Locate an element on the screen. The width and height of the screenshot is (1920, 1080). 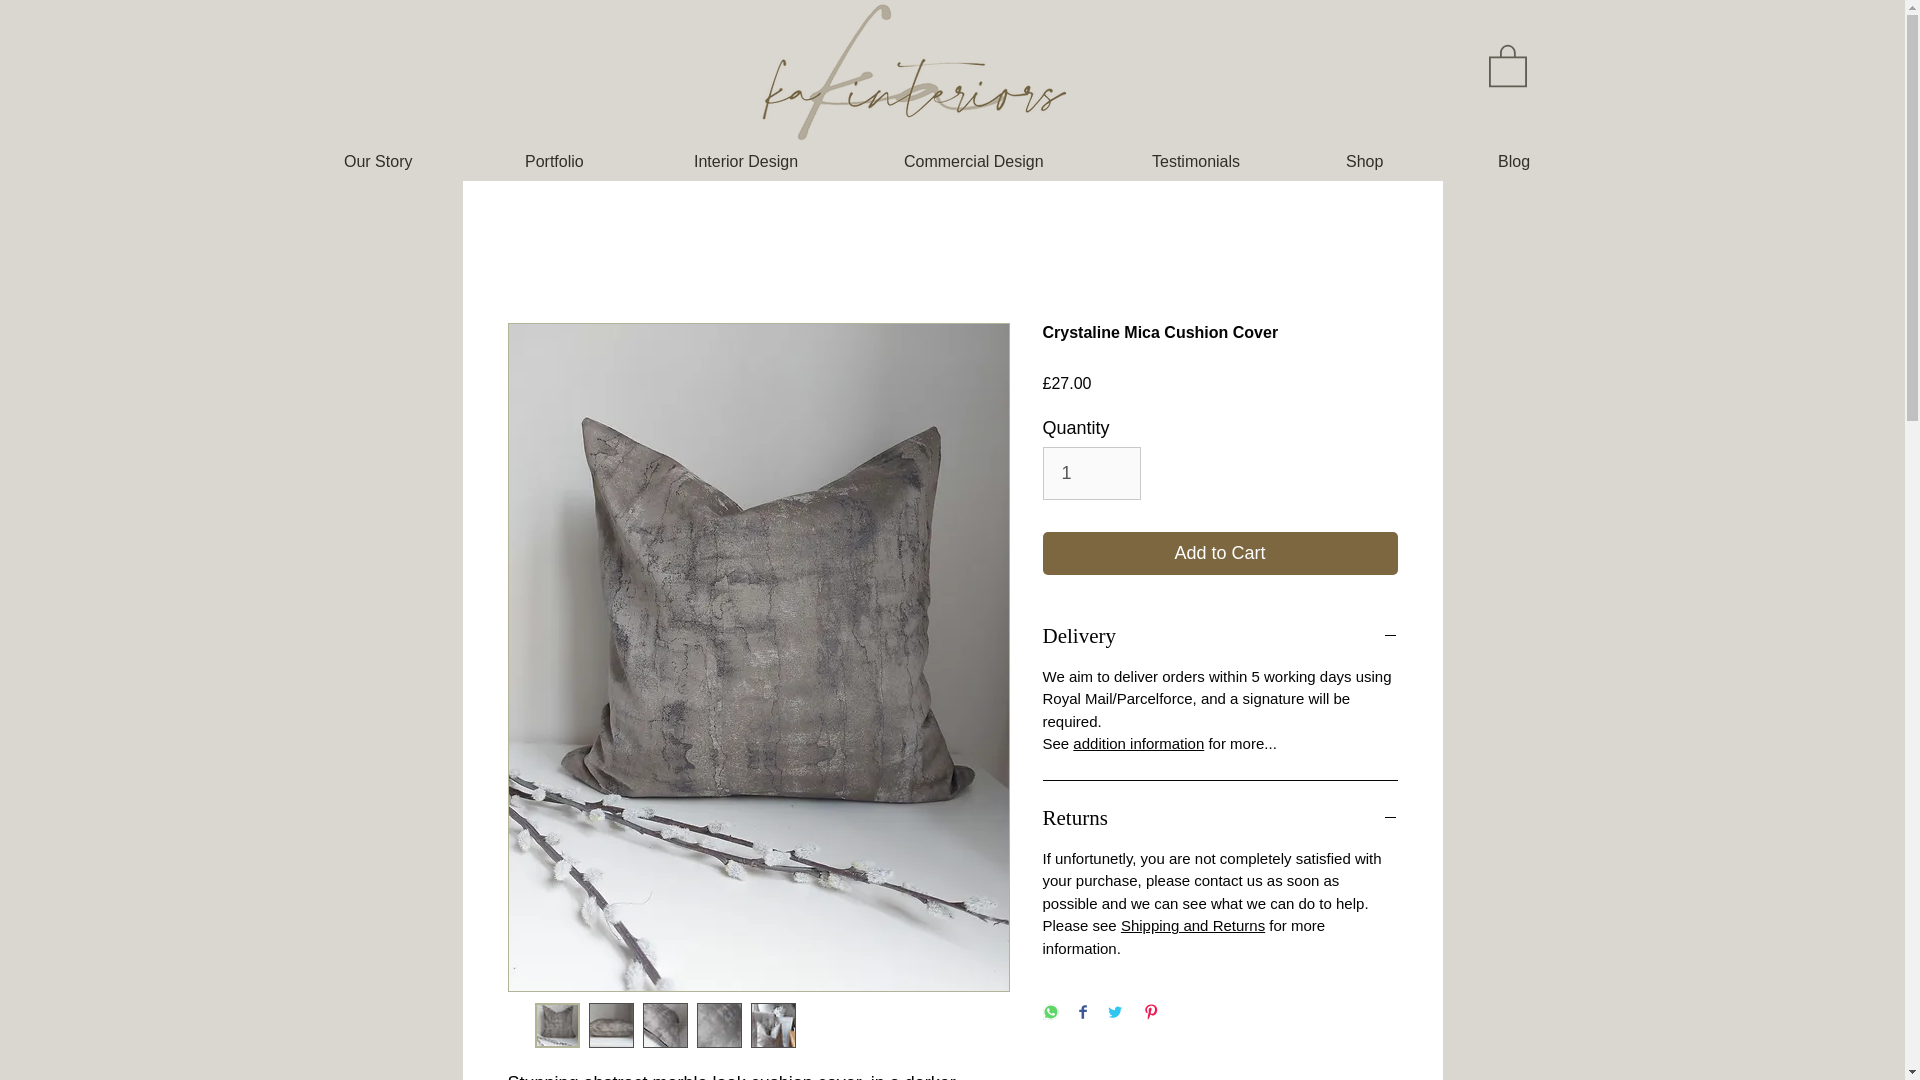
Blog is located at coordinates (1555, 162).